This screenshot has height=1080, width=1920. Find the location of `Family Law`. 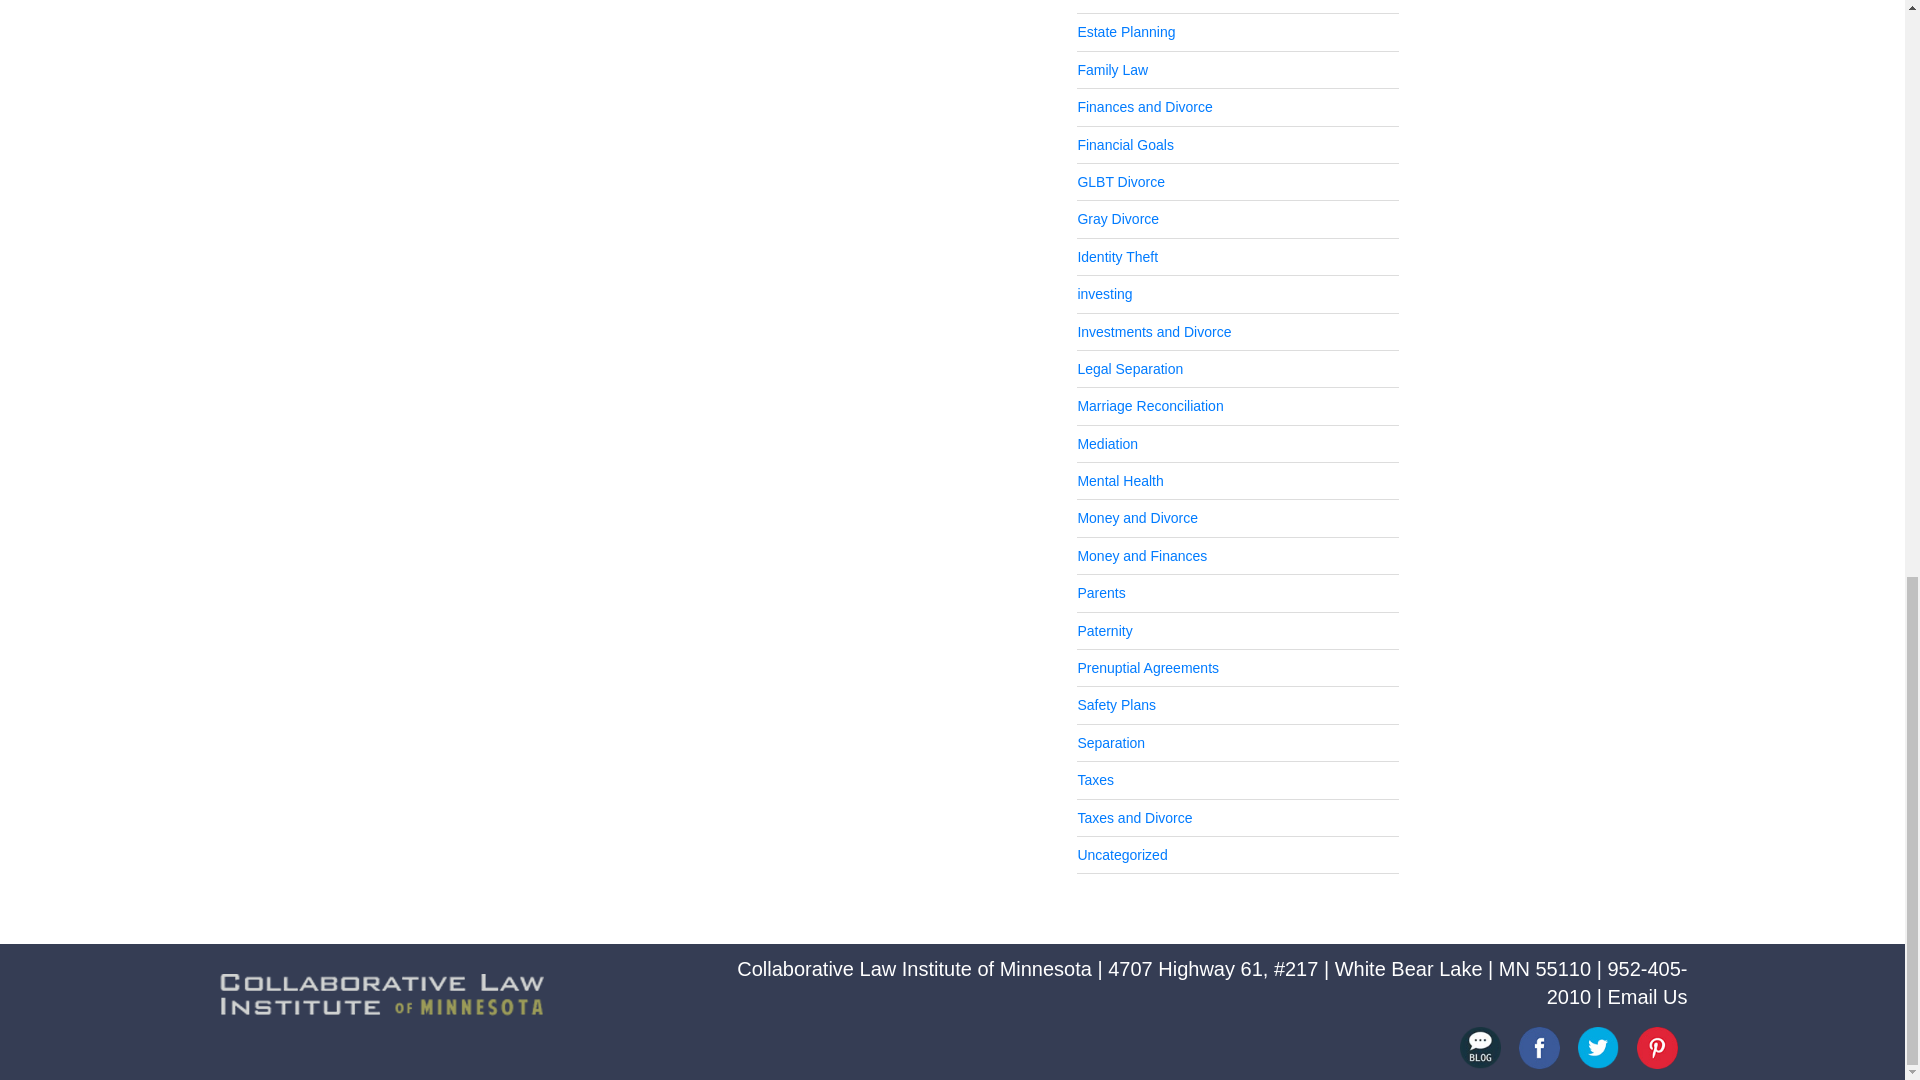

Family Law is located at coordinates (1112, 69).